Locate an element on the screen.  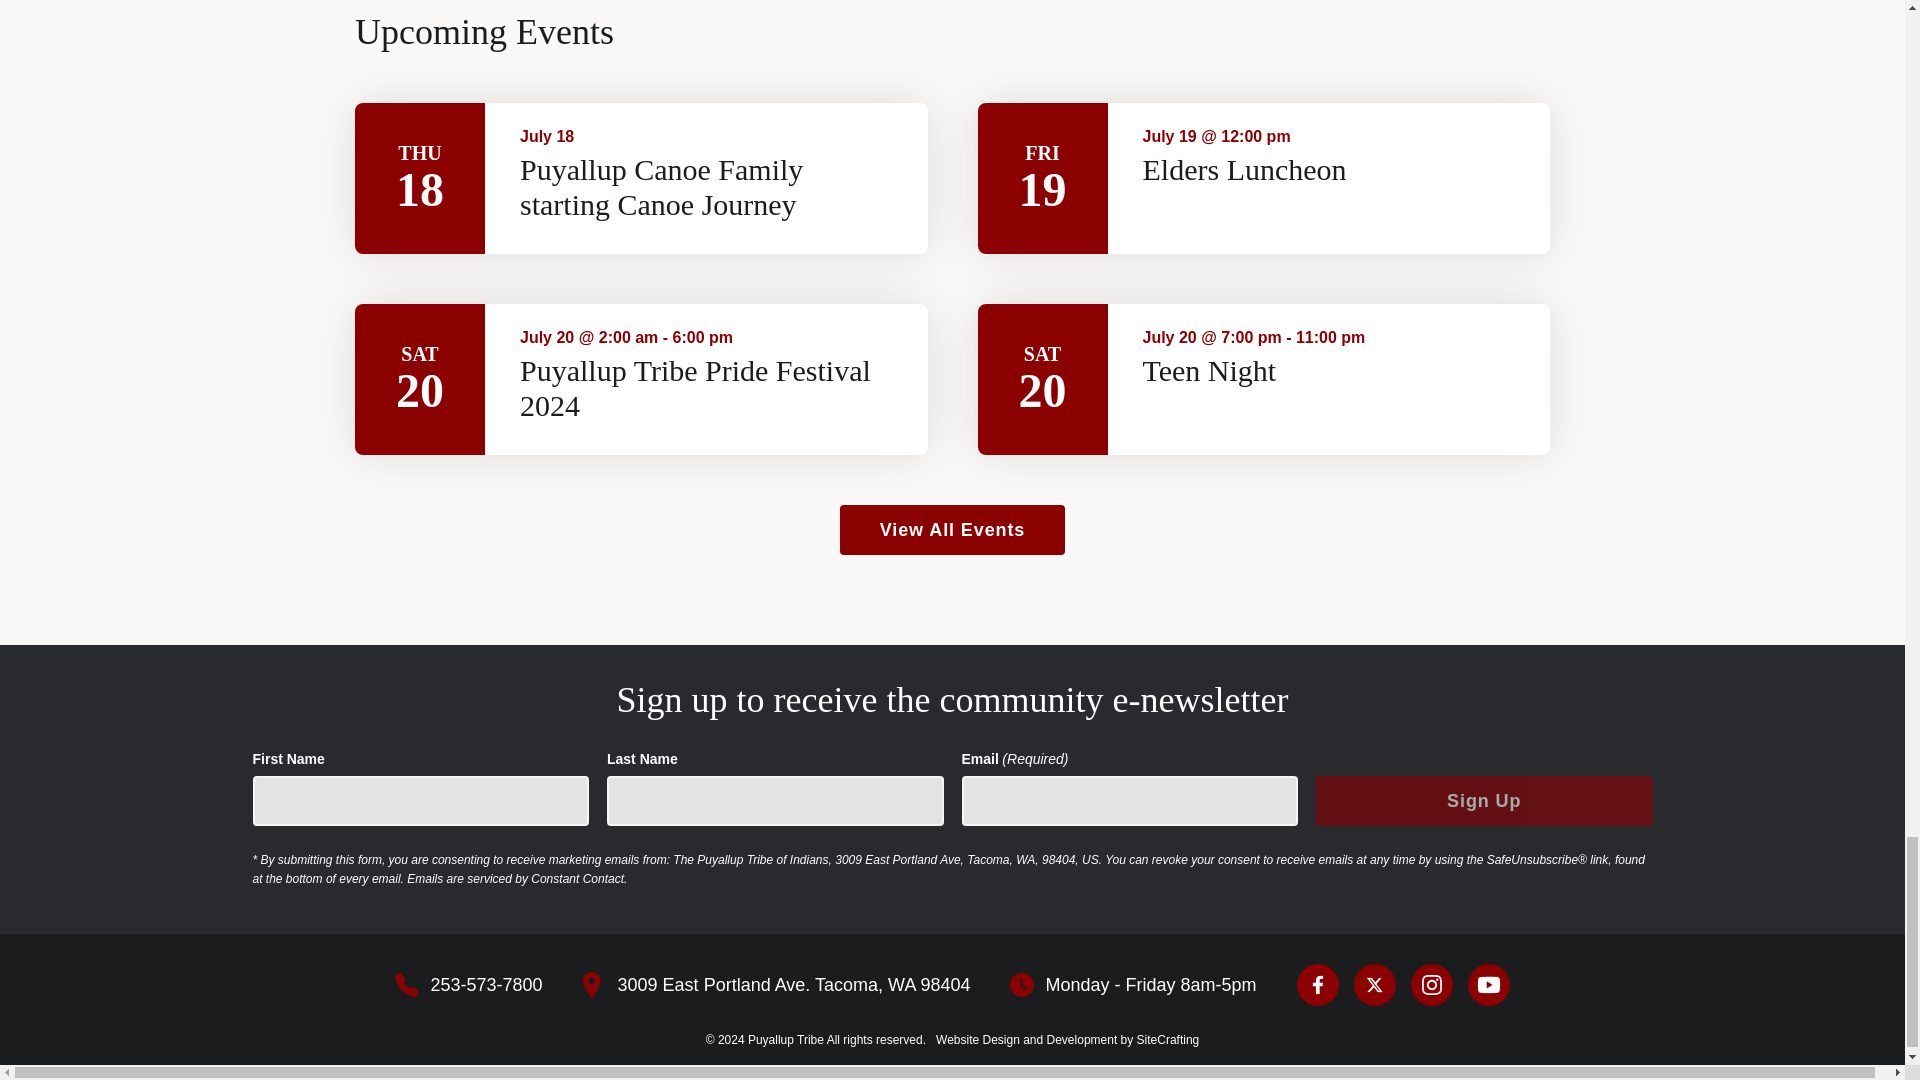
facebook is located at coordinates (1318, 984).